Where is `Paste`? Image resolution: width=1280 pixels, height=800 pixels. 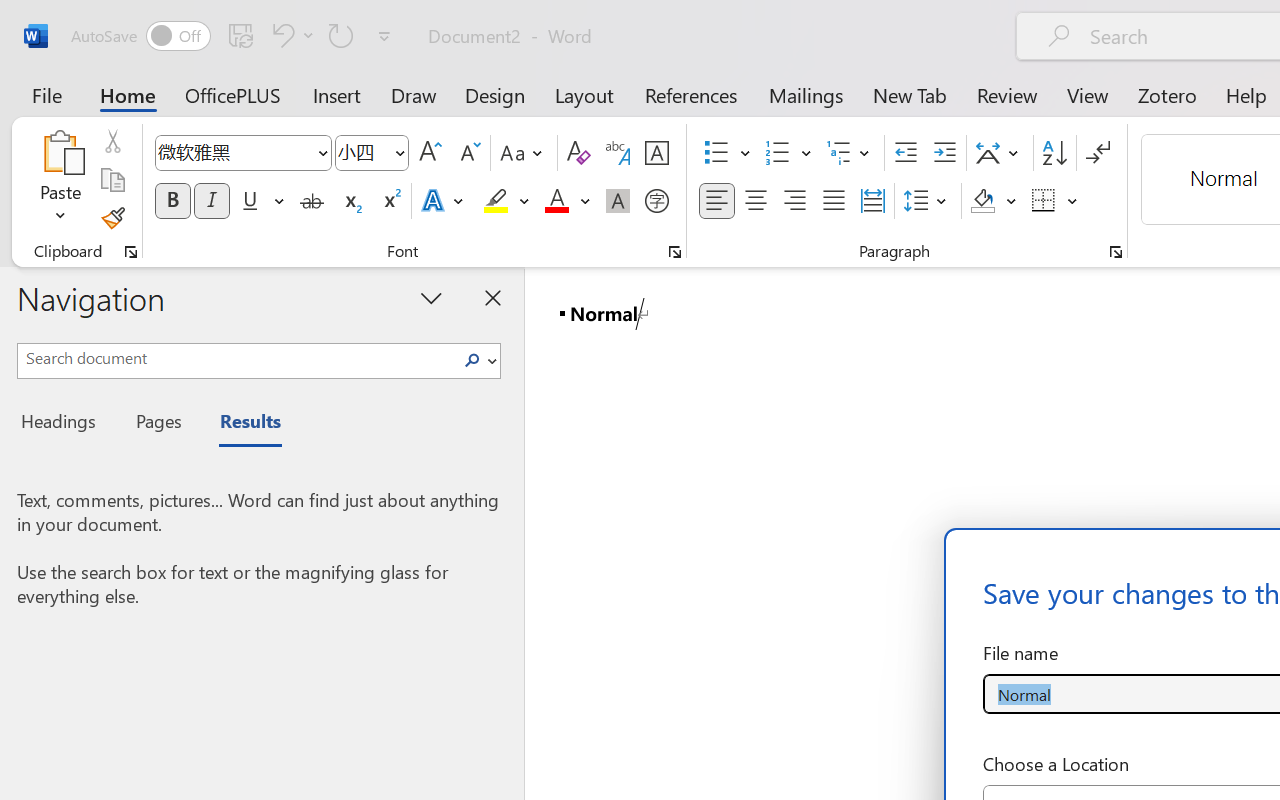 Paste is located at coordinates (60, 152).